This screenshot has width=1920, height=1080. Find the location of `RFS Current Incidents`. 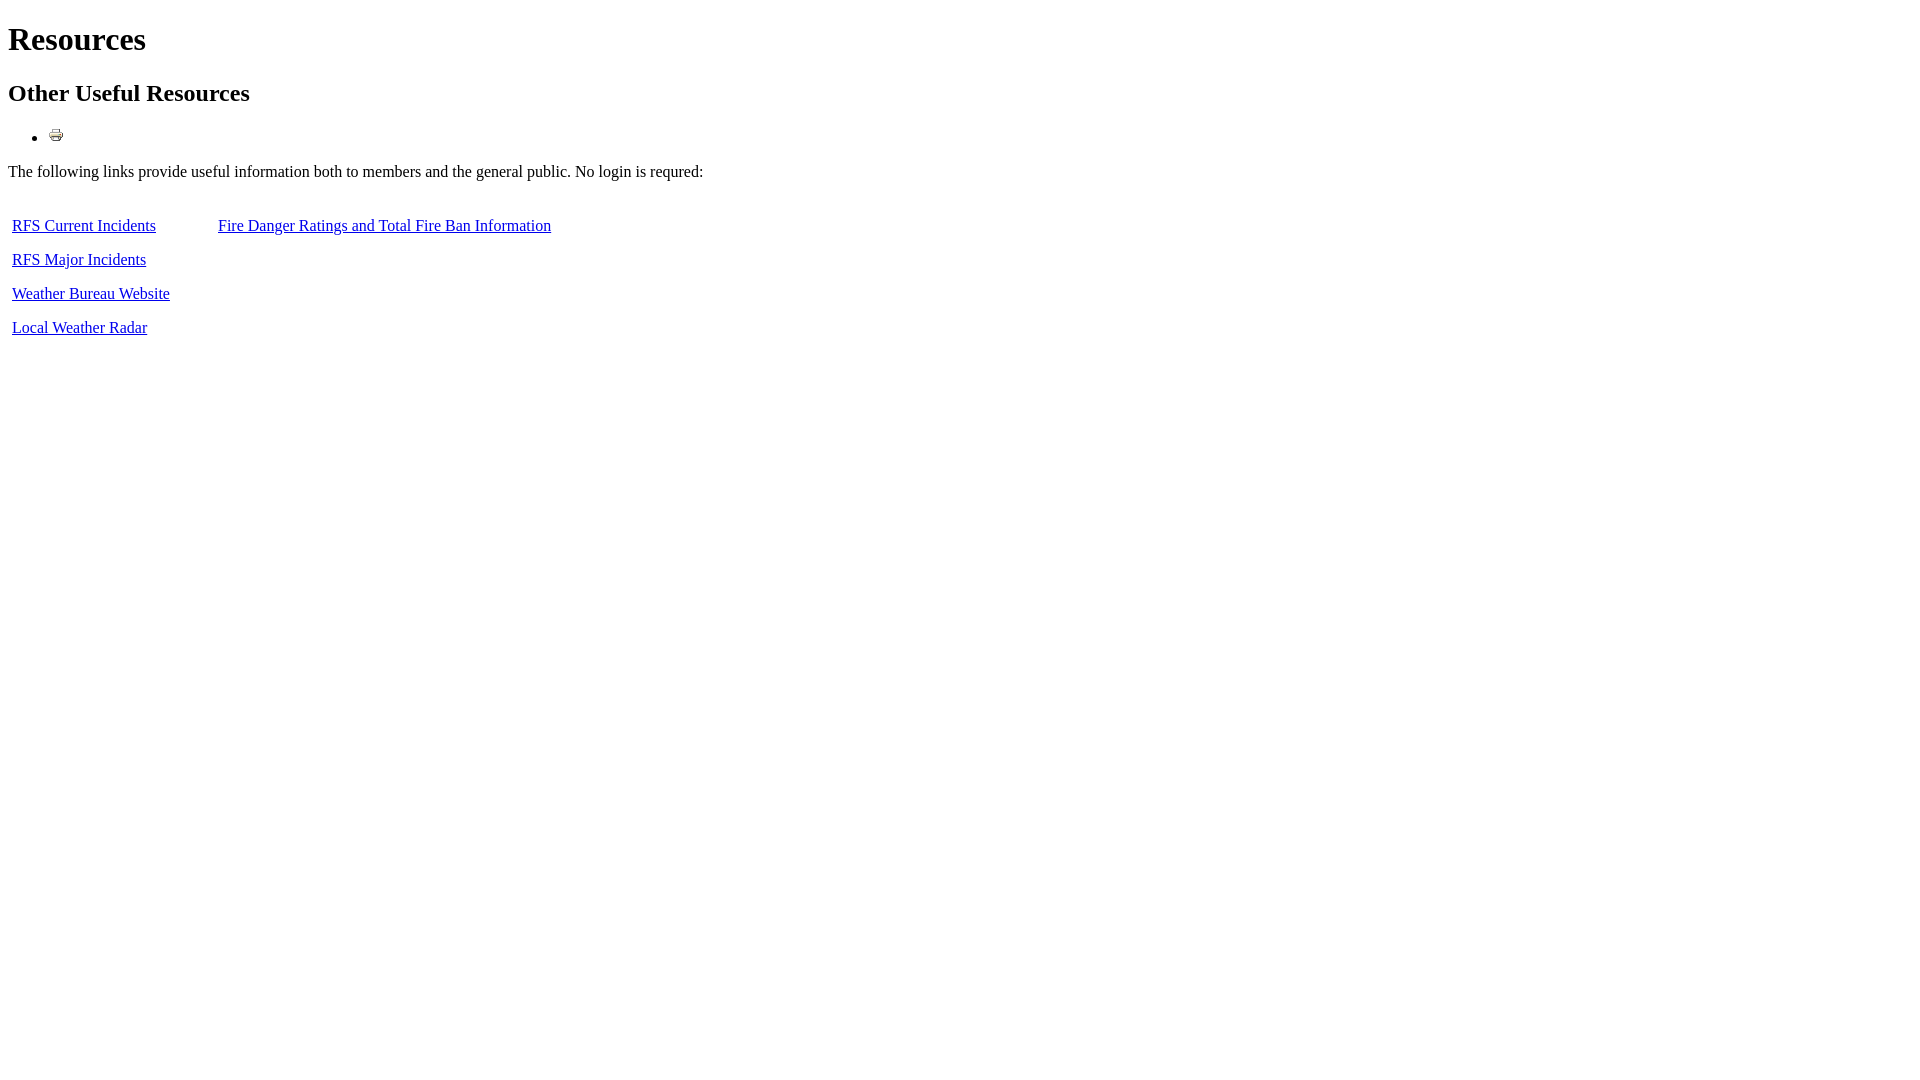

RFS Current Incidents is located at coordinates (84, 226).